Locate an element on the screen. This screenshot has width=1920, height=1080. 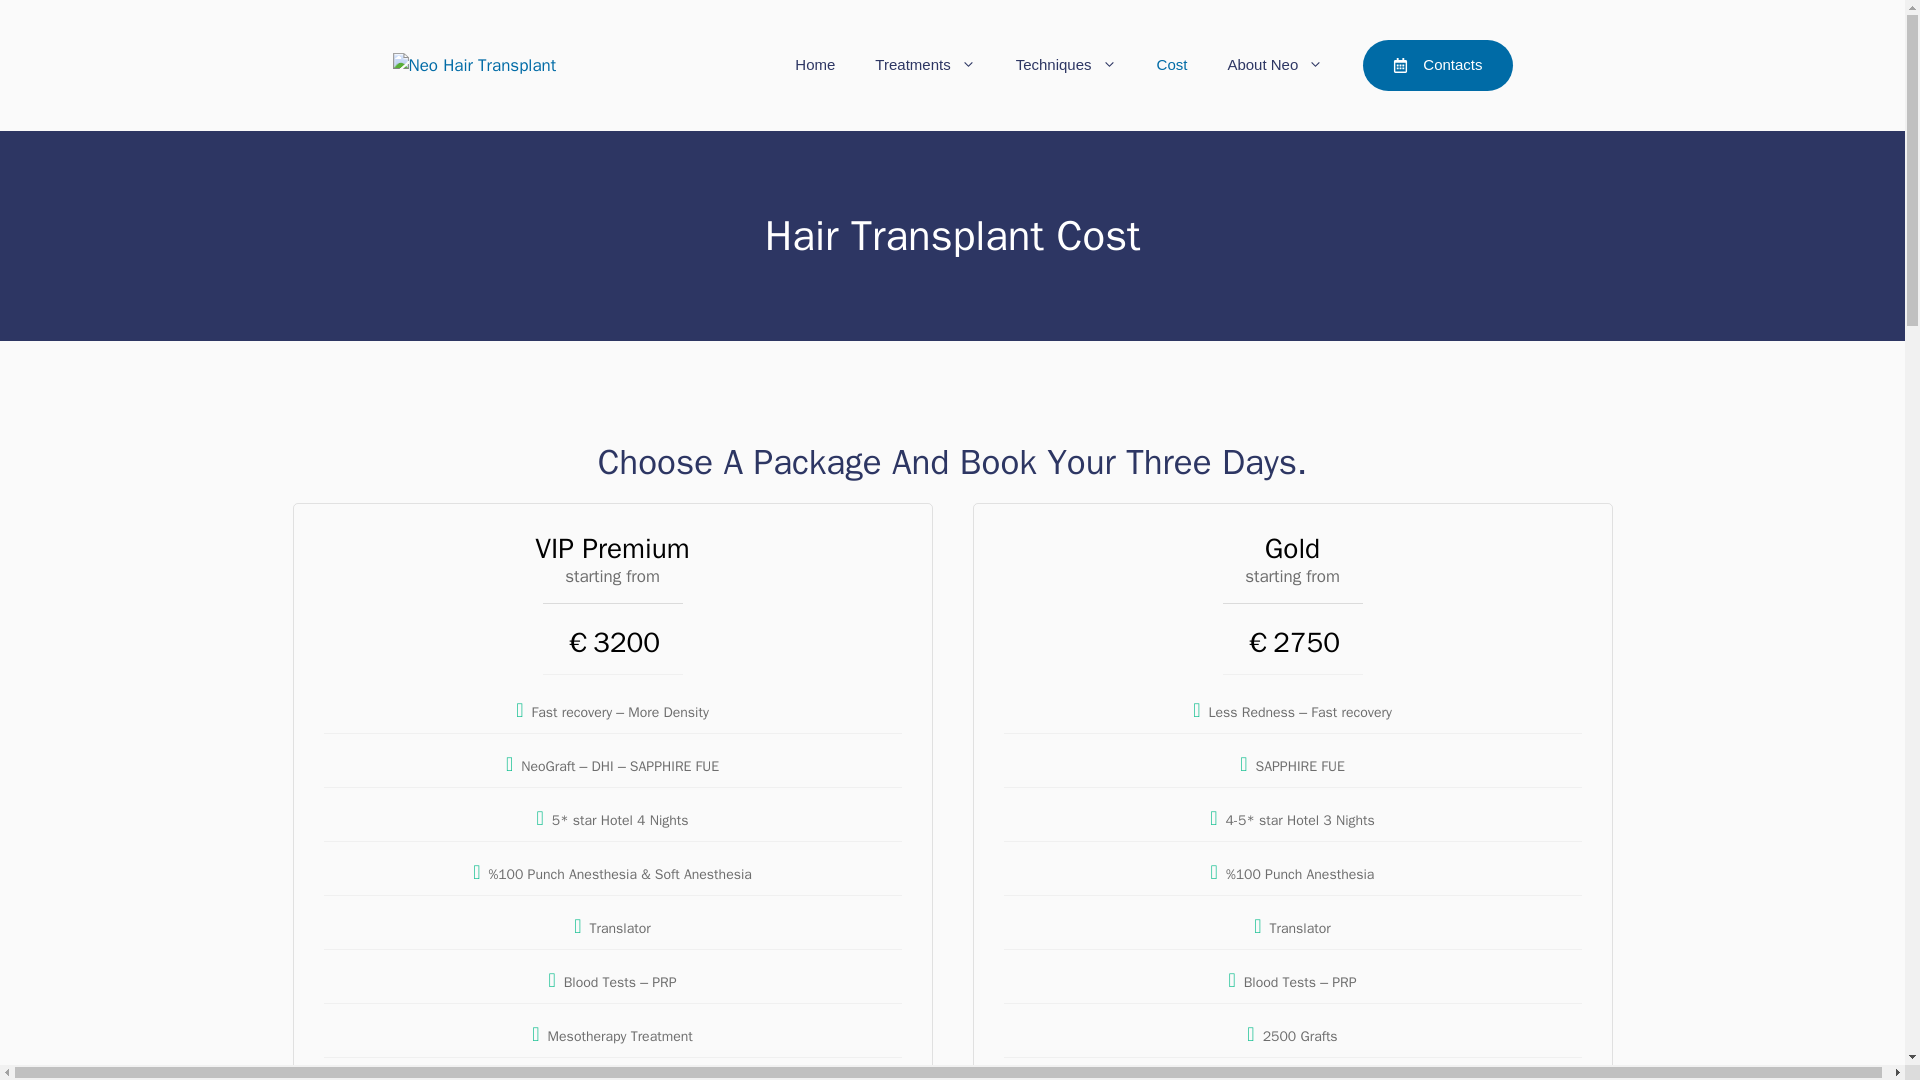
About Neo is located at coordinates (1274, 64).